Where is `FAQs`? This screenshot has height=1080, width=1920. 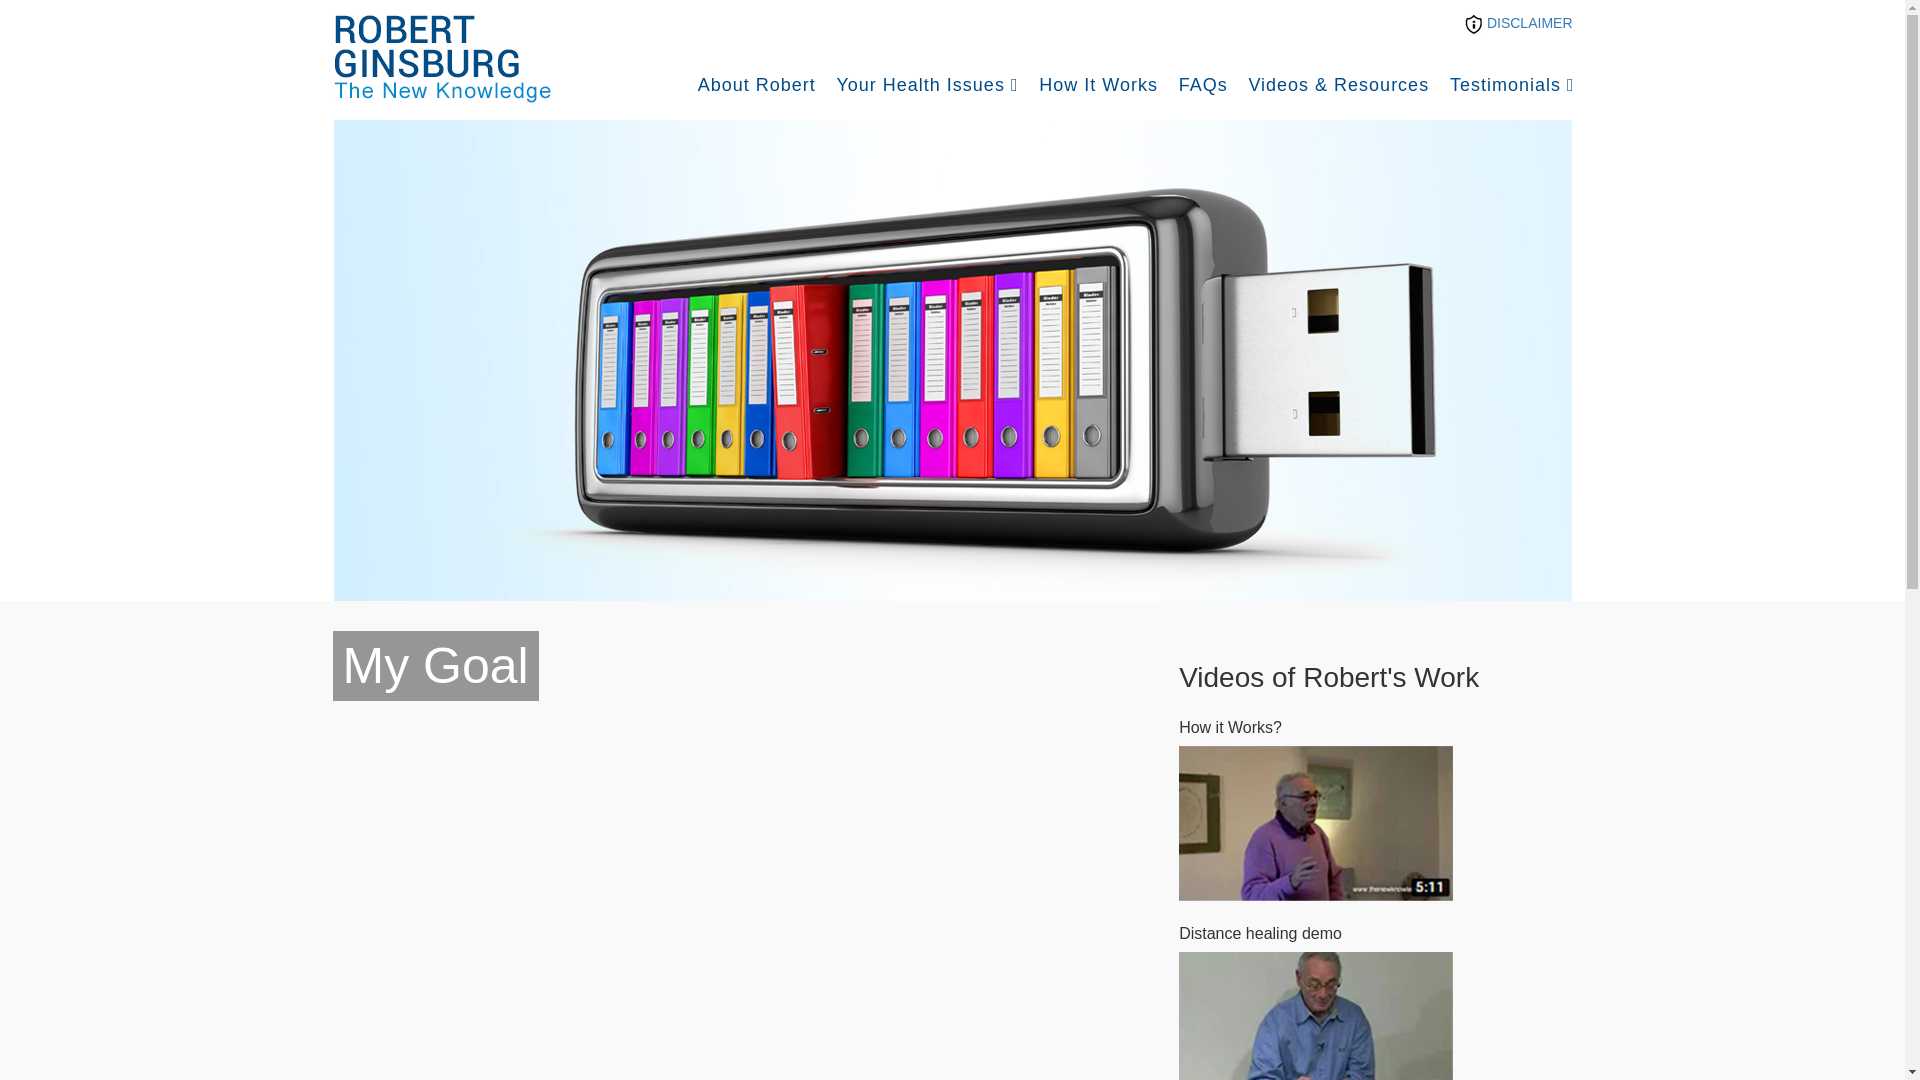
FAQs is located at coordinates (1204, 84).